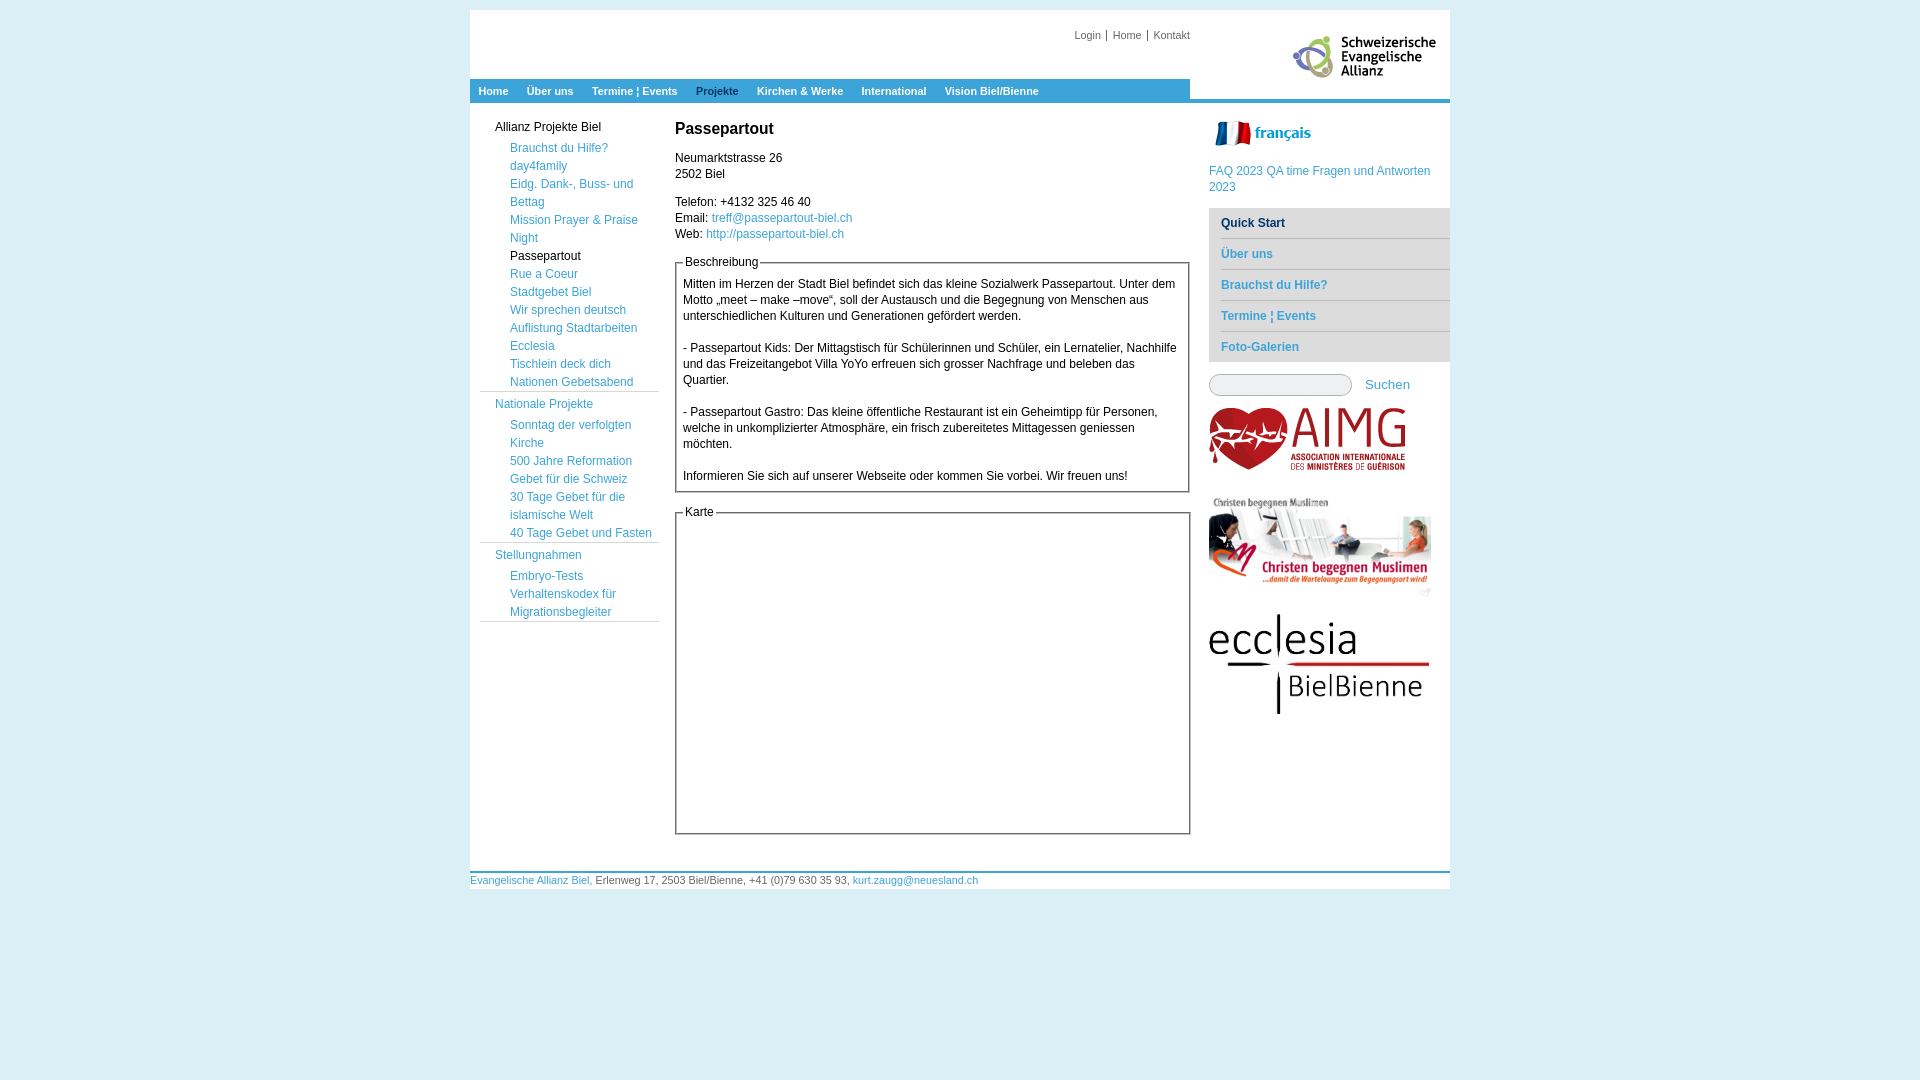 Image resolution: width=1920 pixels, height=1080 pixels. I want to click on http://passepartout-biel.ch, so click(775, 234).